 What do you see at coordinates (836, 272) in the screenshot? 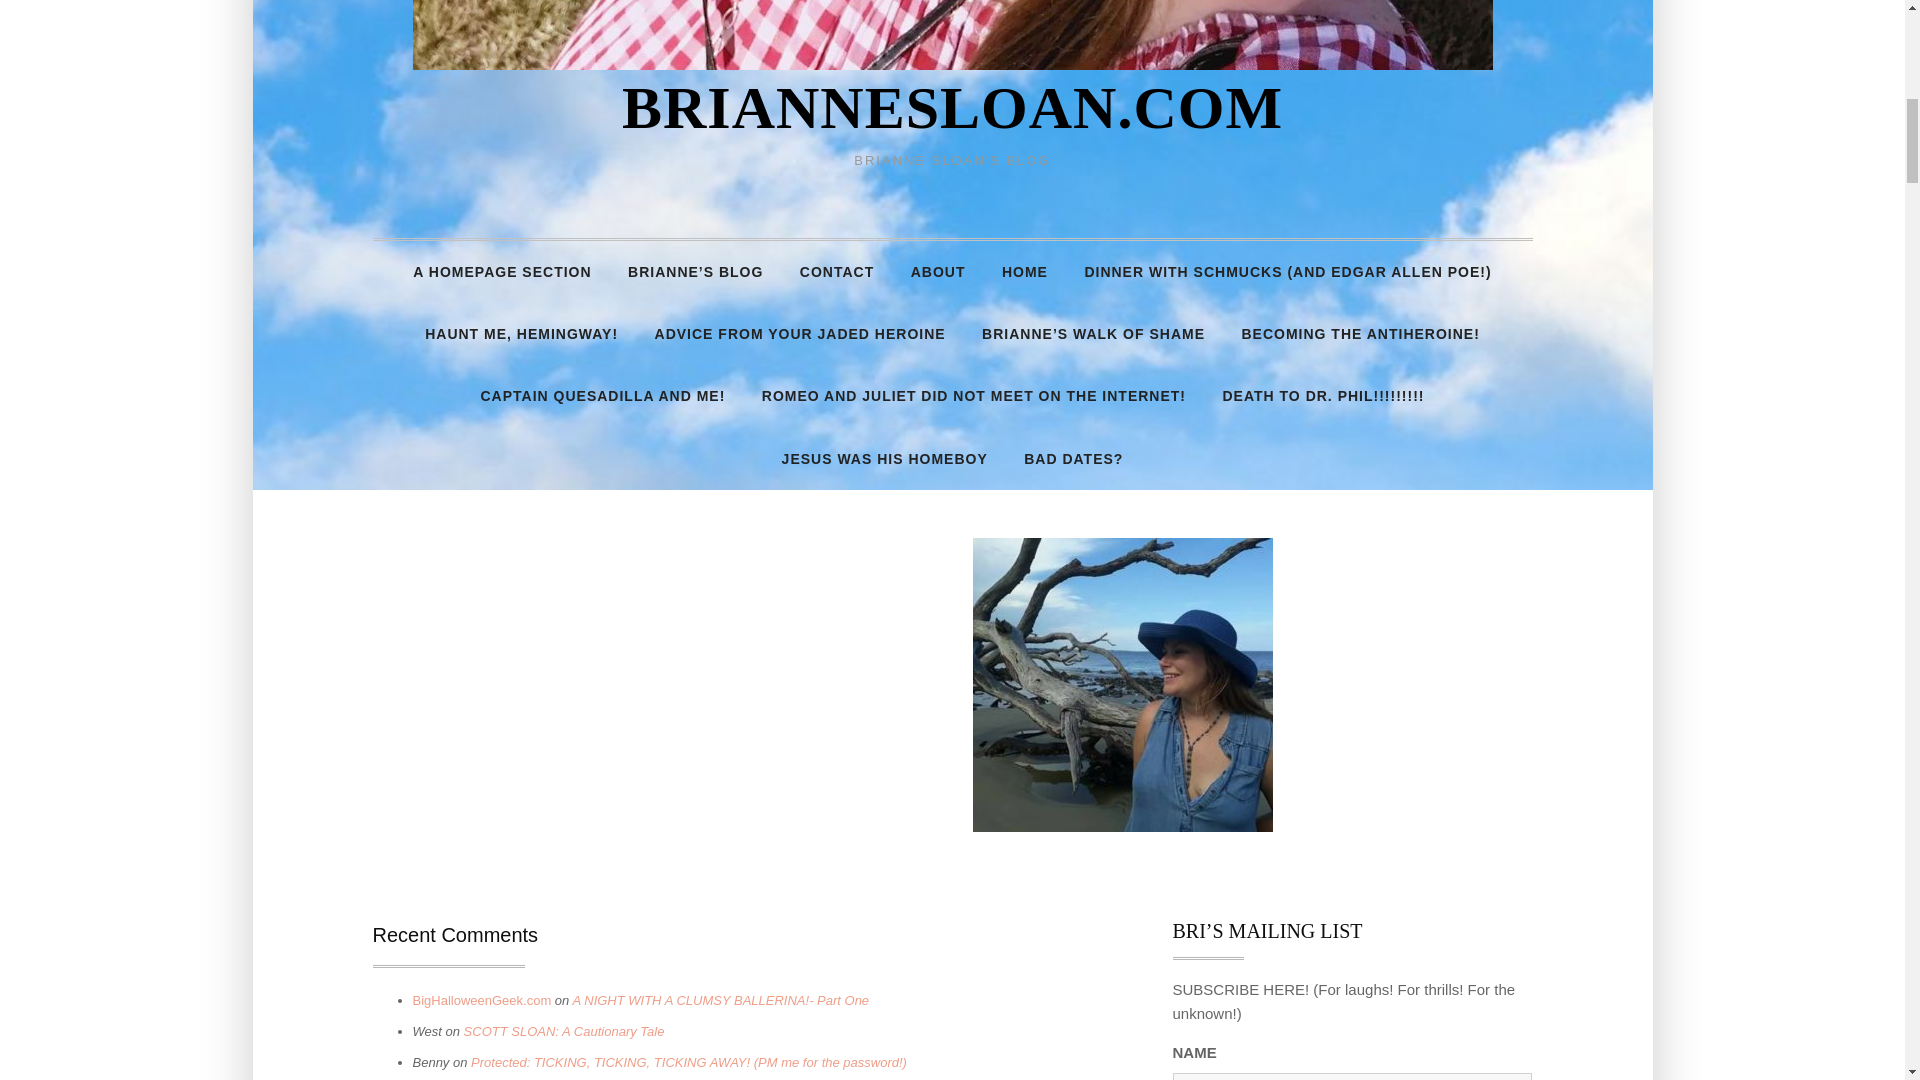
I see `CONTACT` at bounding box center [836, 272].